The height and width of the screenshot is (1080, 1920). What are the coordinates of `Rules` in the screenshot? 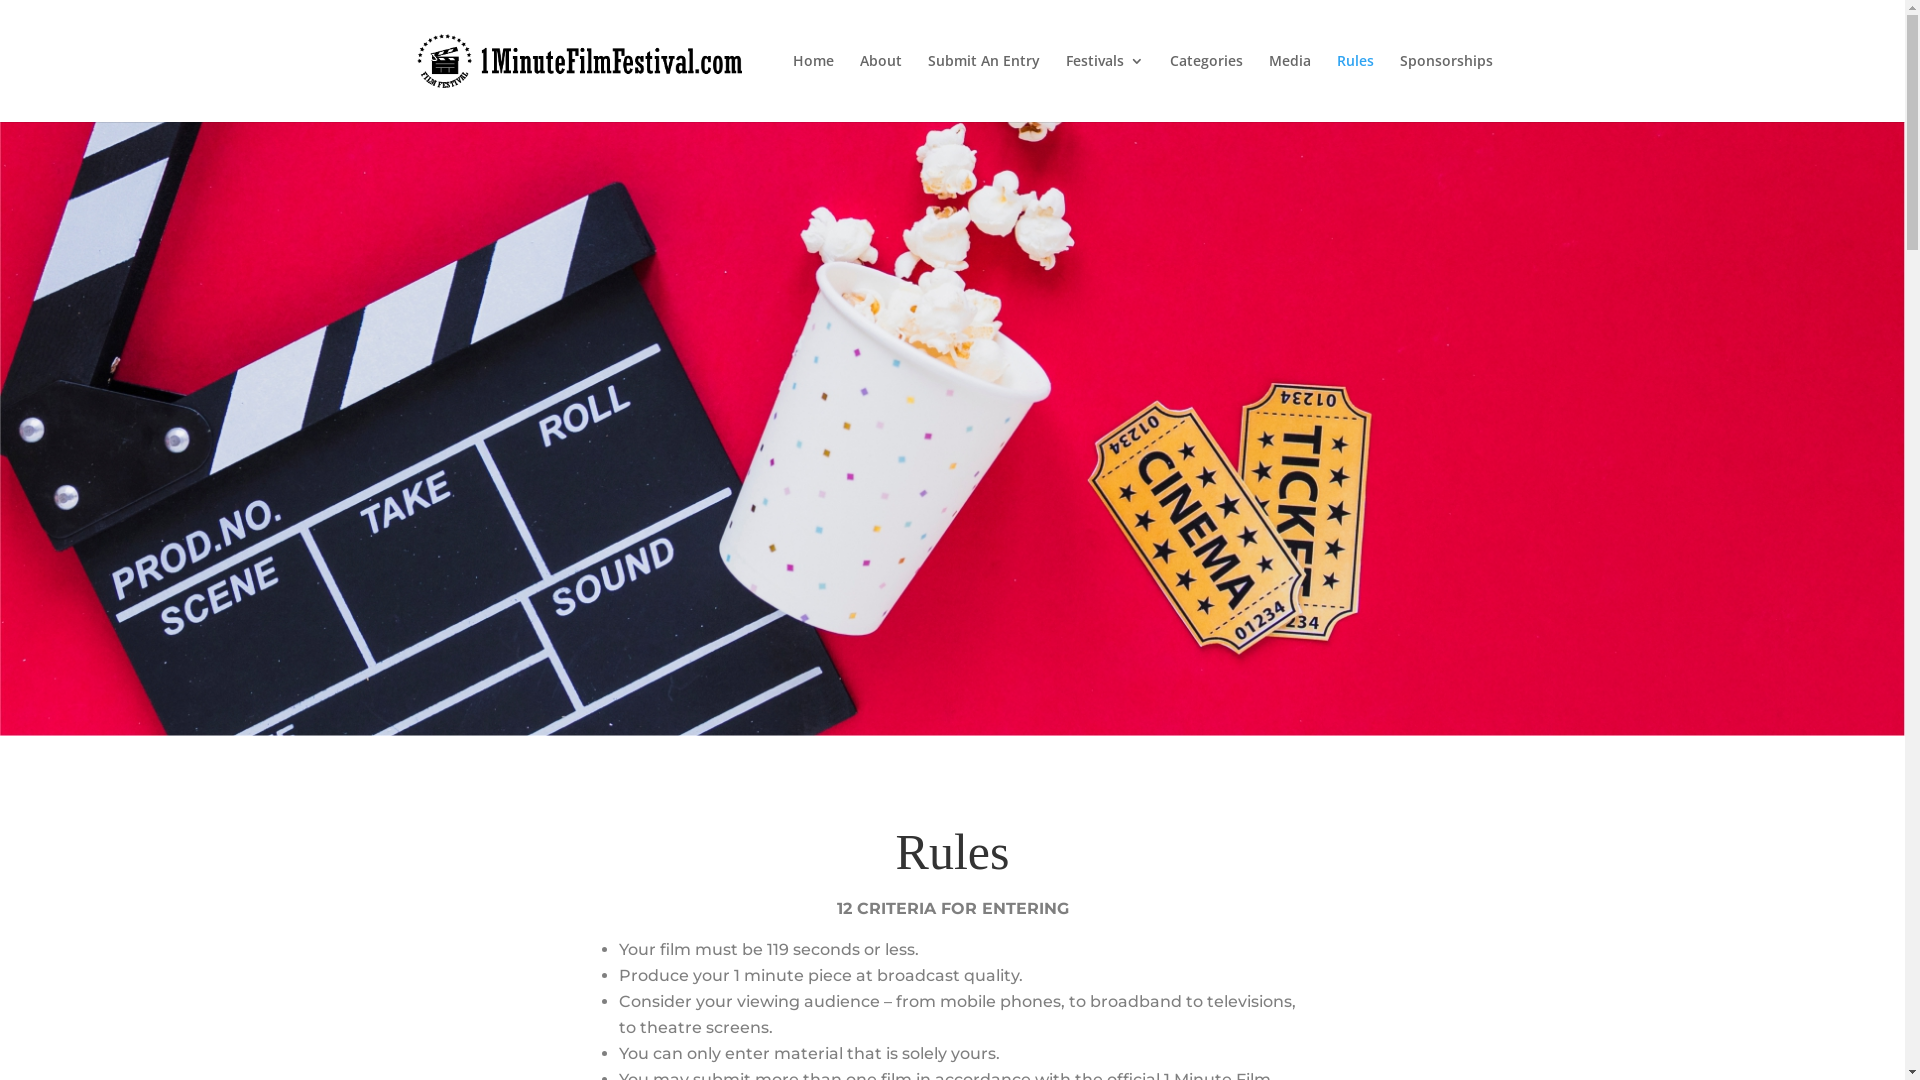 It's located at (1354, 88).